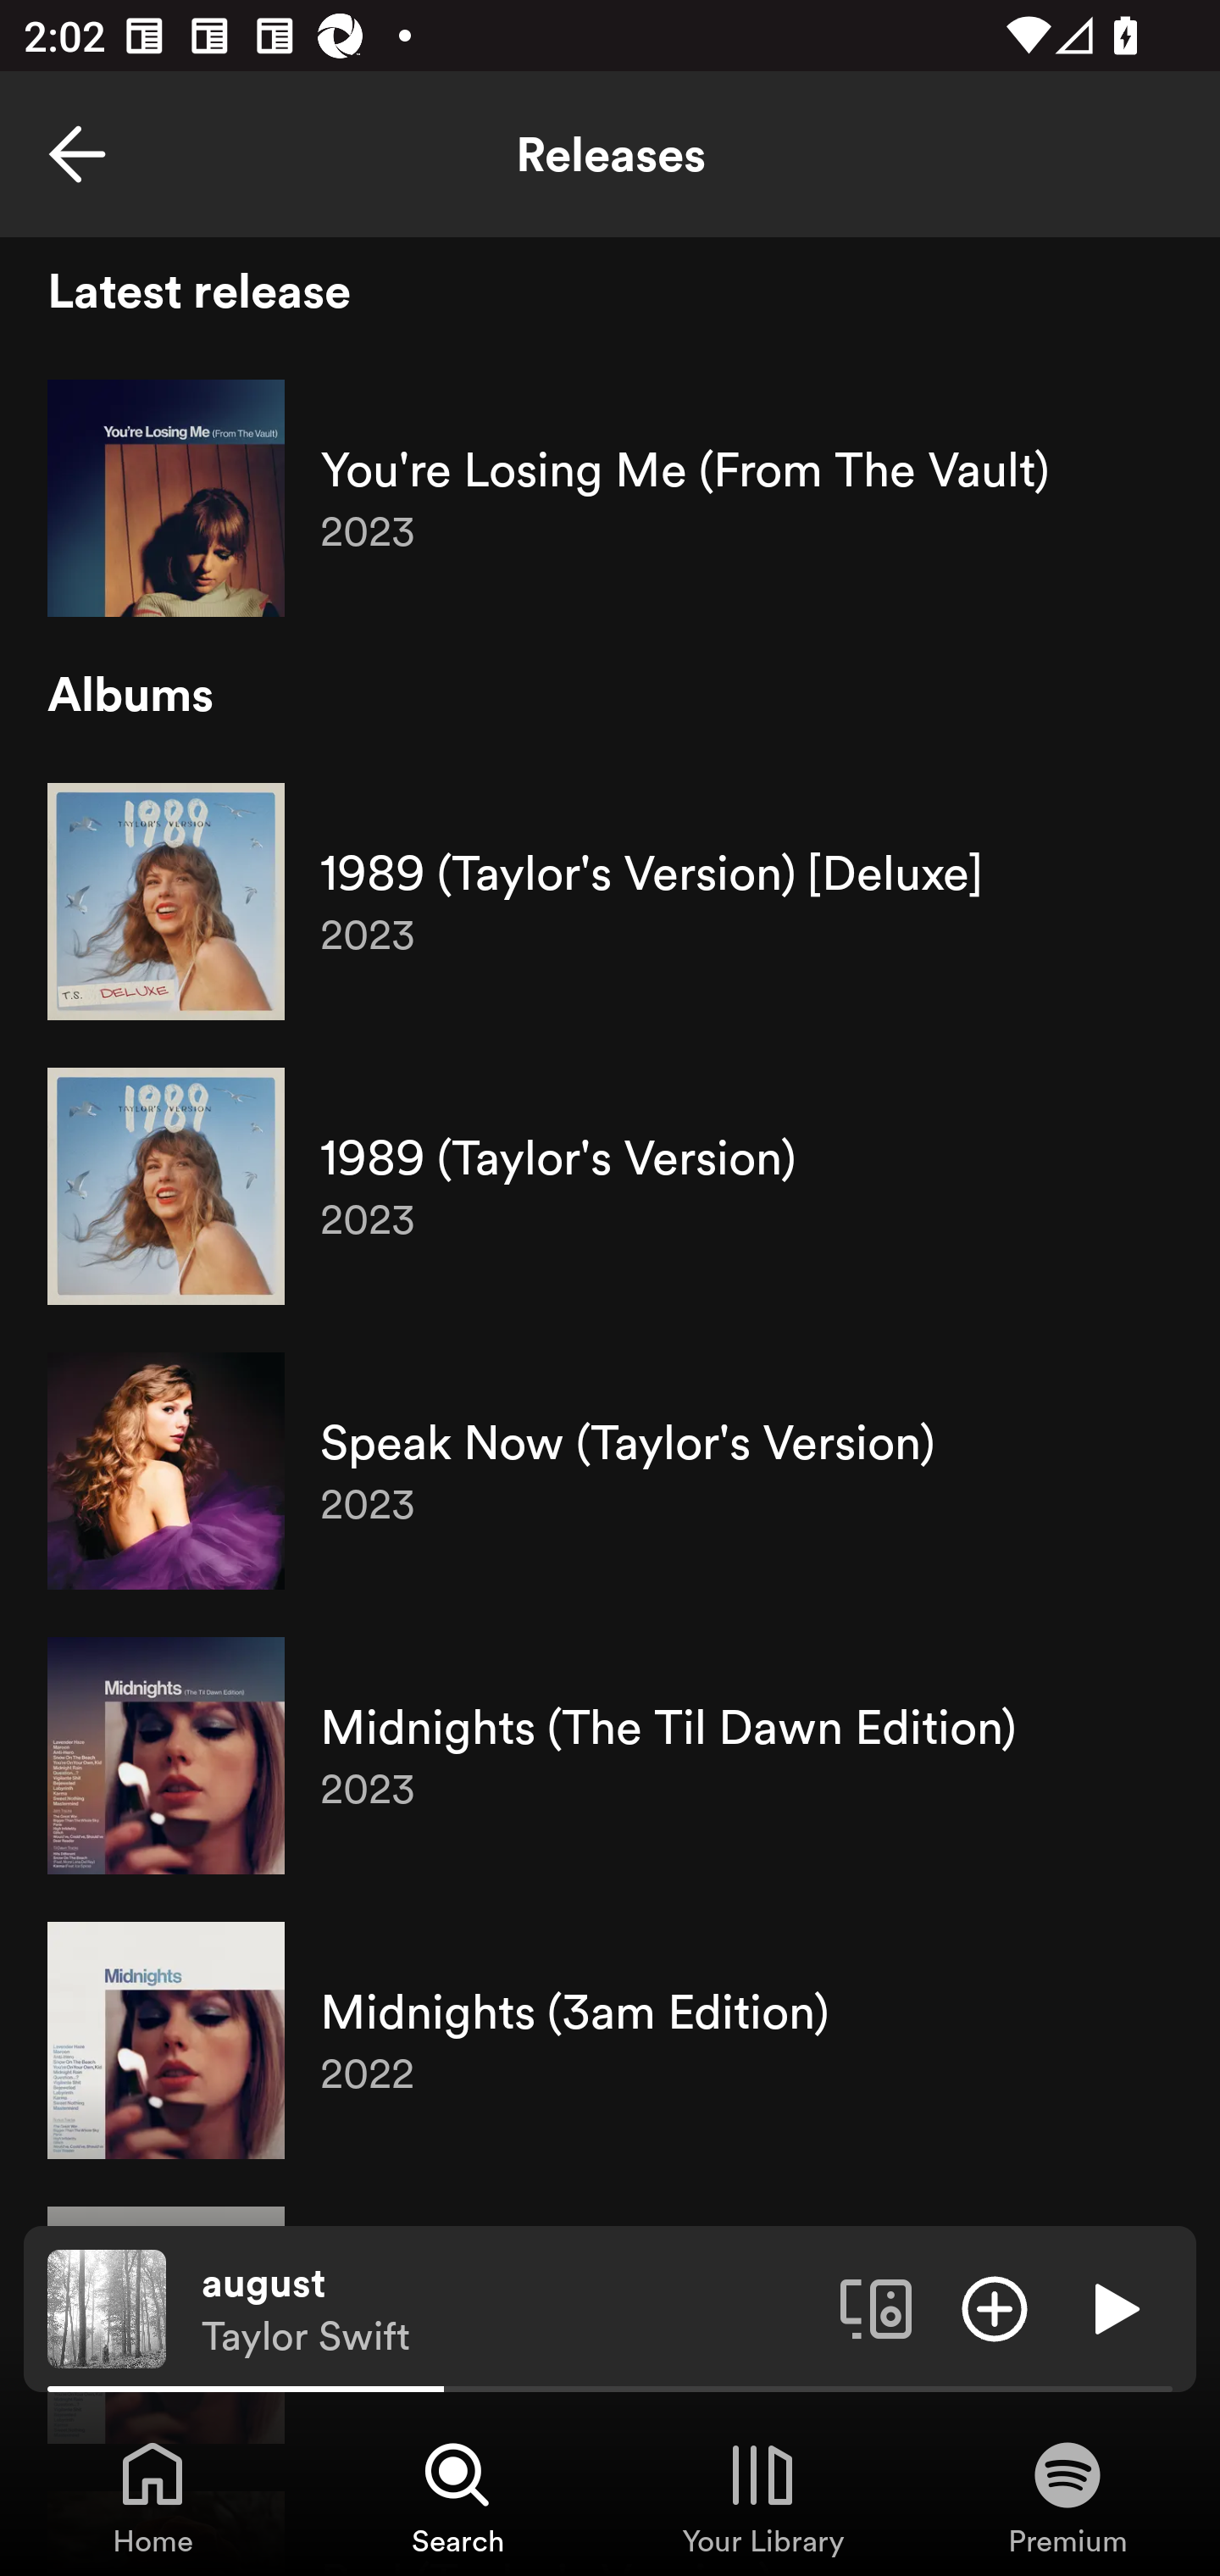  I want to click on Midnights (3am Edition) 2022, so click(610, 2040).